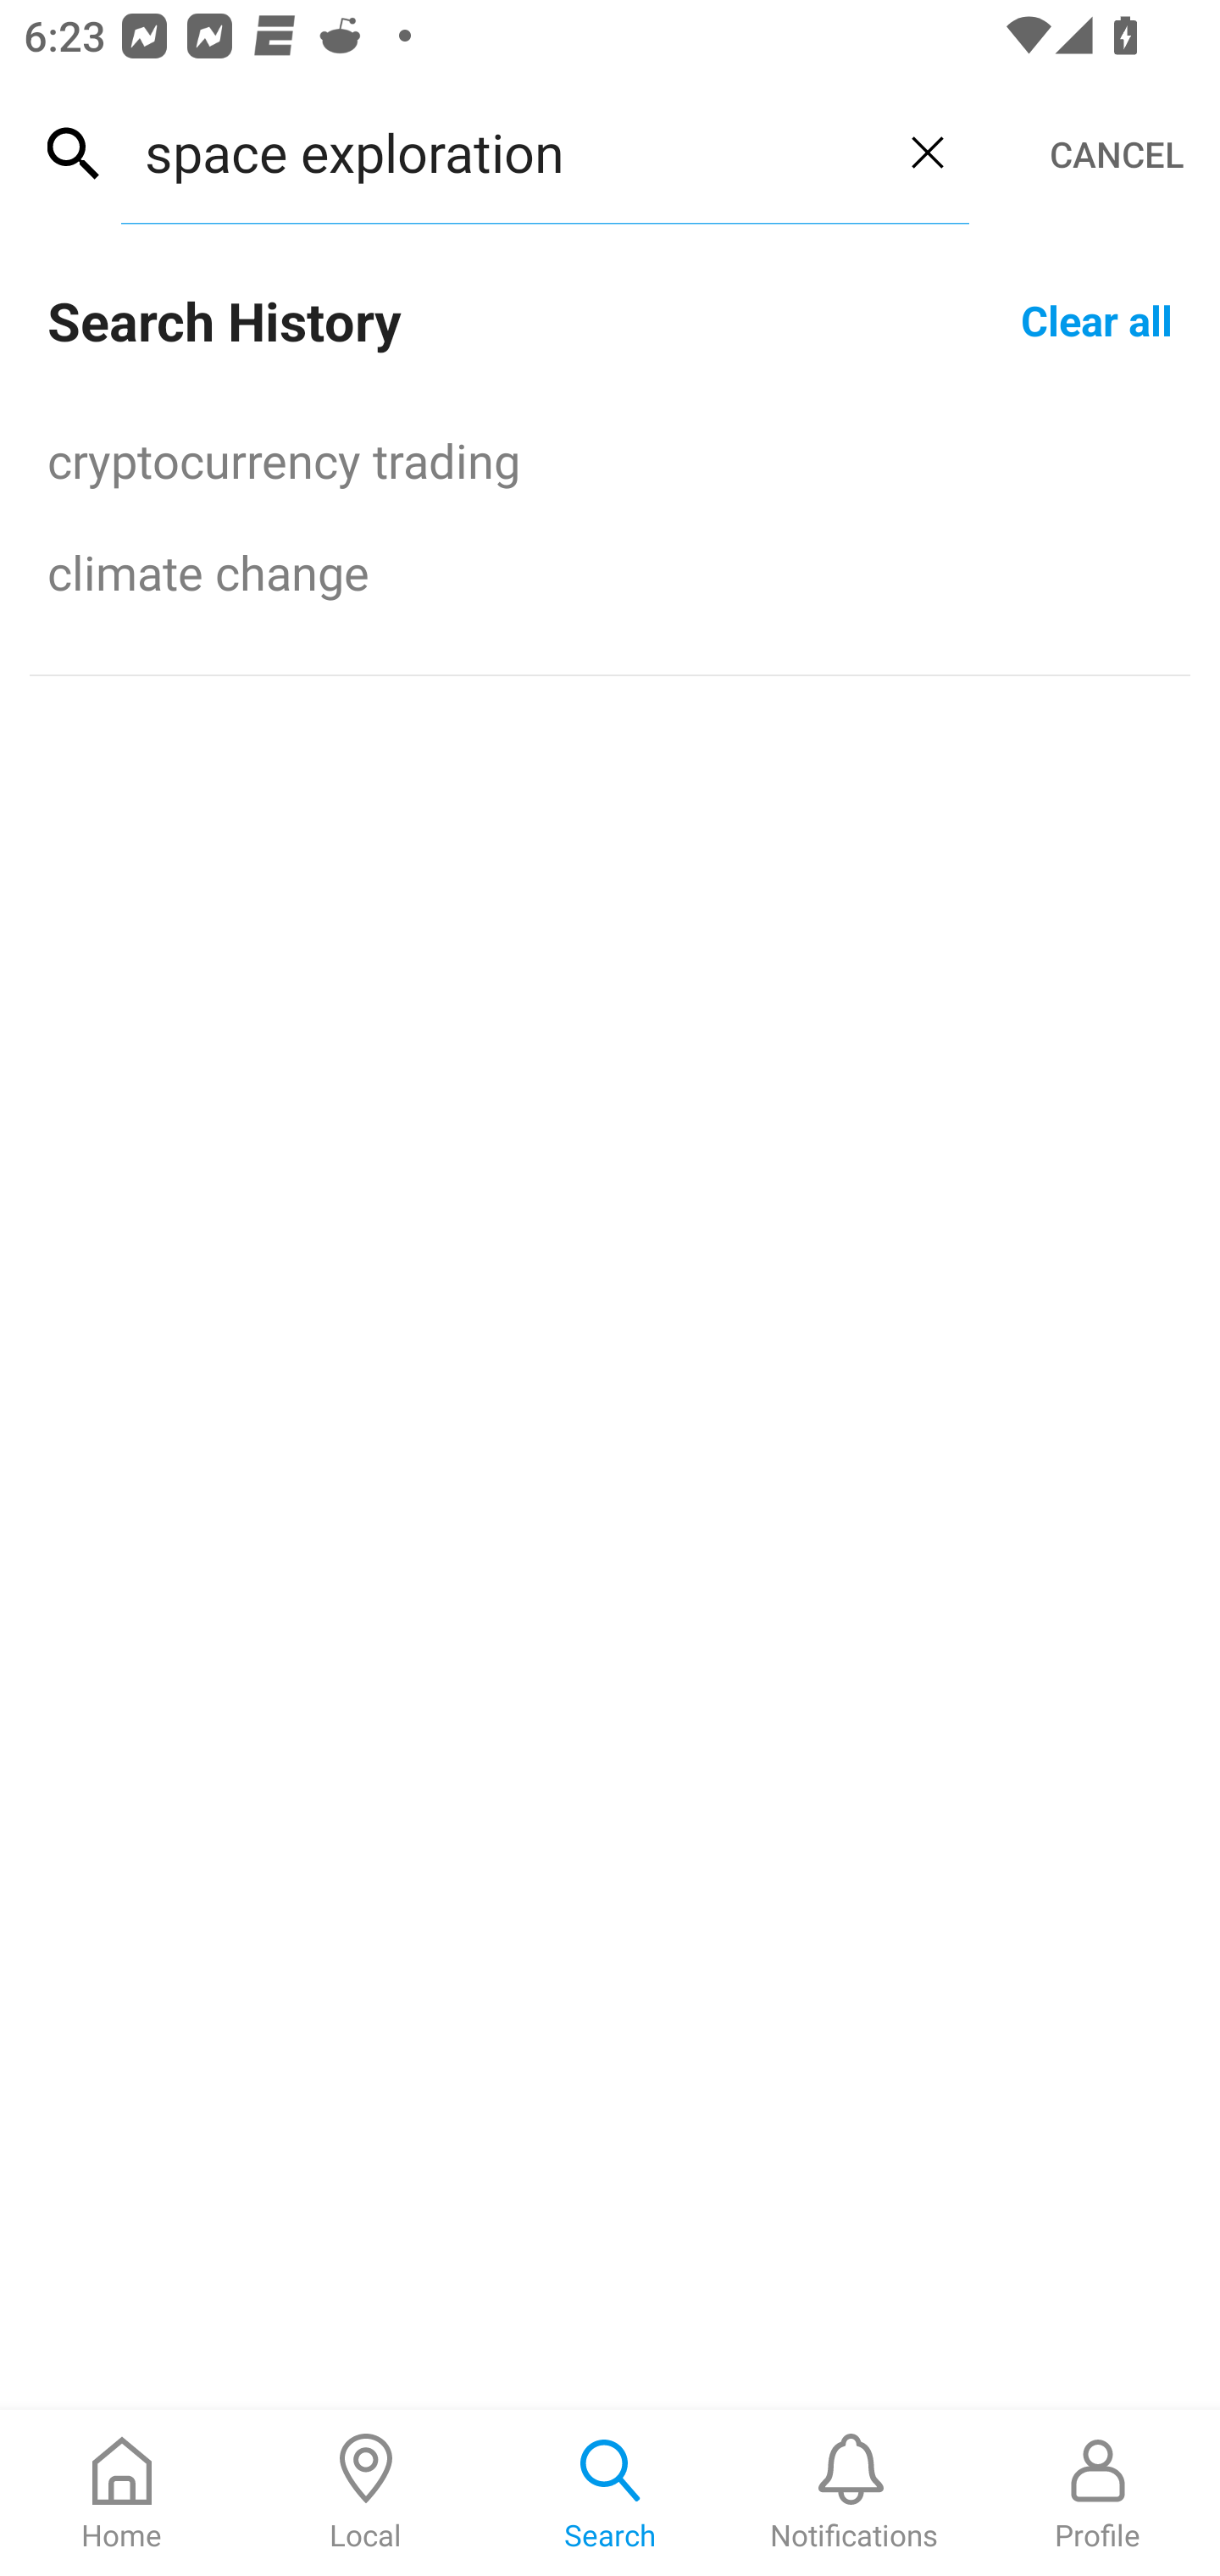  Describe the element at coordinates (366, 2493) in the screenshot. I see `Local` at that location.